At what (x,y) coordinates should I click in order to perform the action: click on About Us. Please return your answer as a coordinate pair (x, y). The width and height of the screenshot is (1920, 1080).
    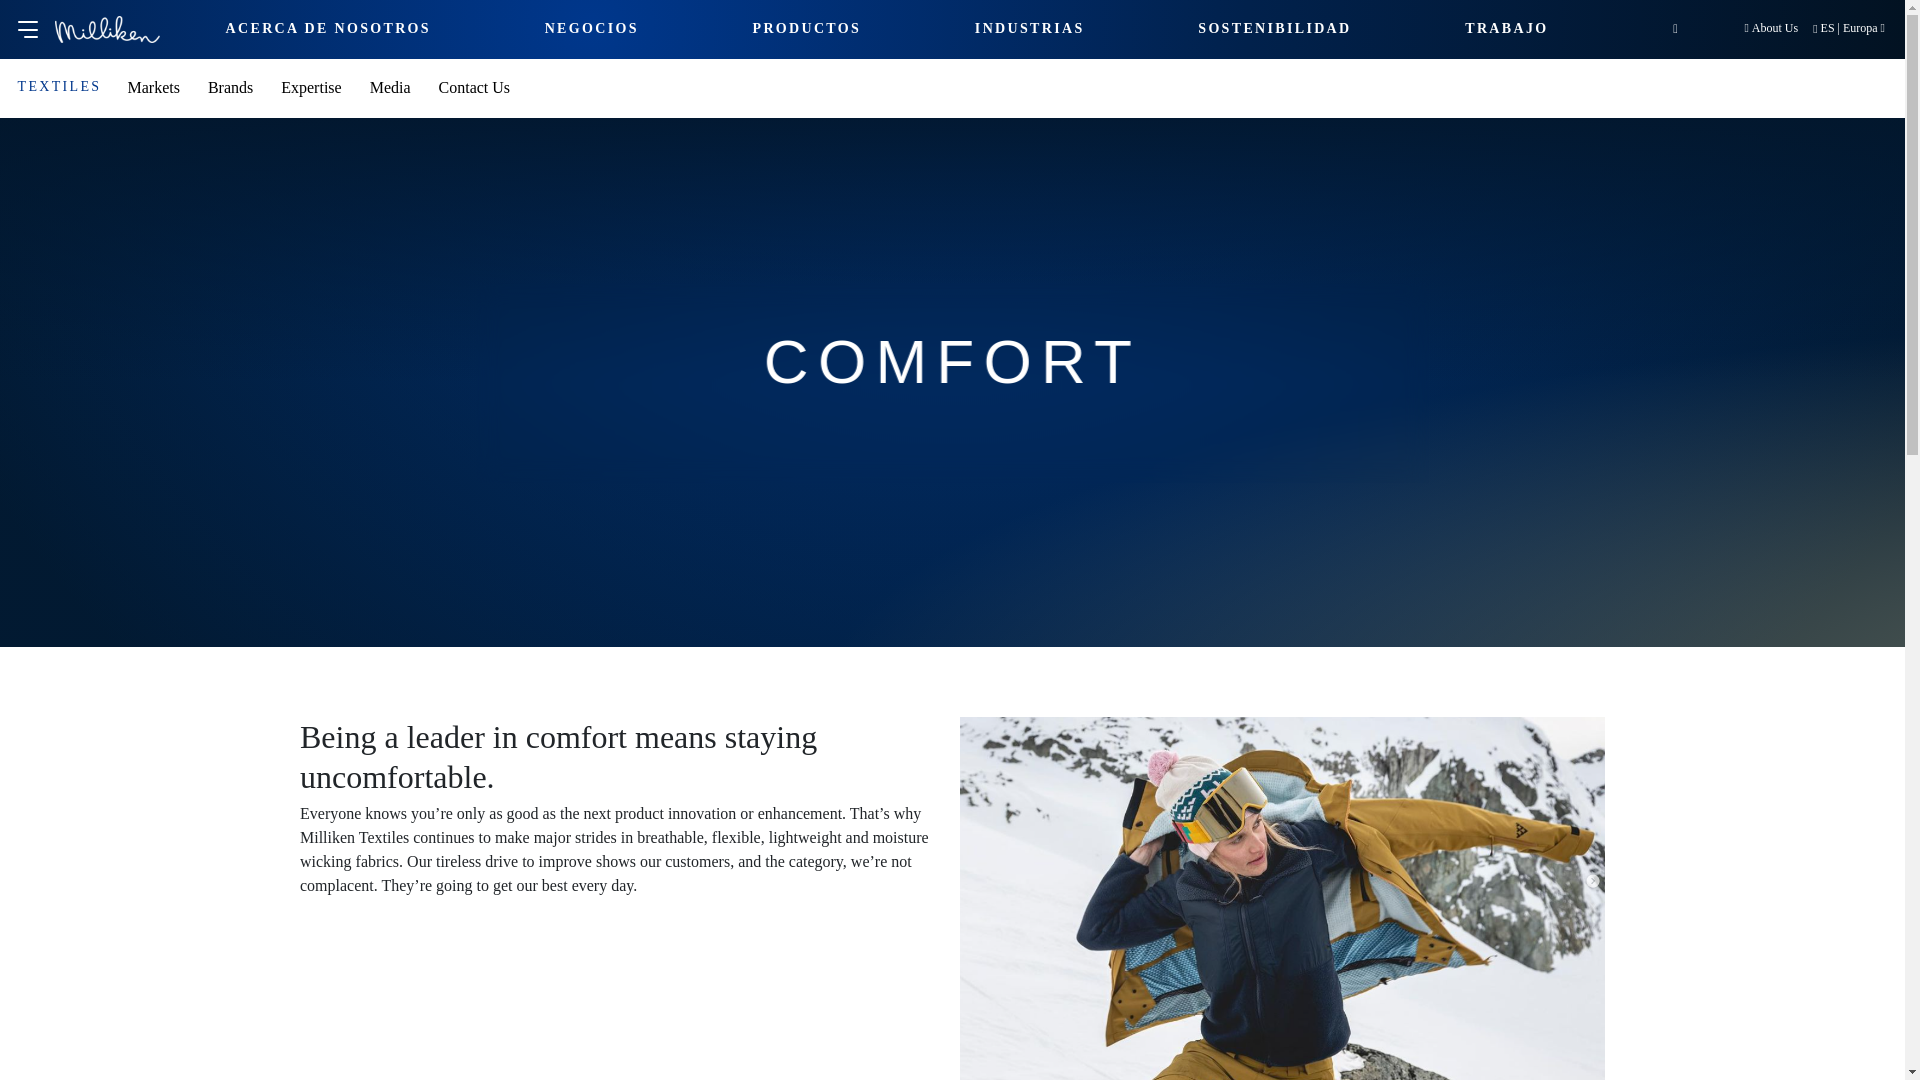
    Looking at the image, I should click on (1770, 26).